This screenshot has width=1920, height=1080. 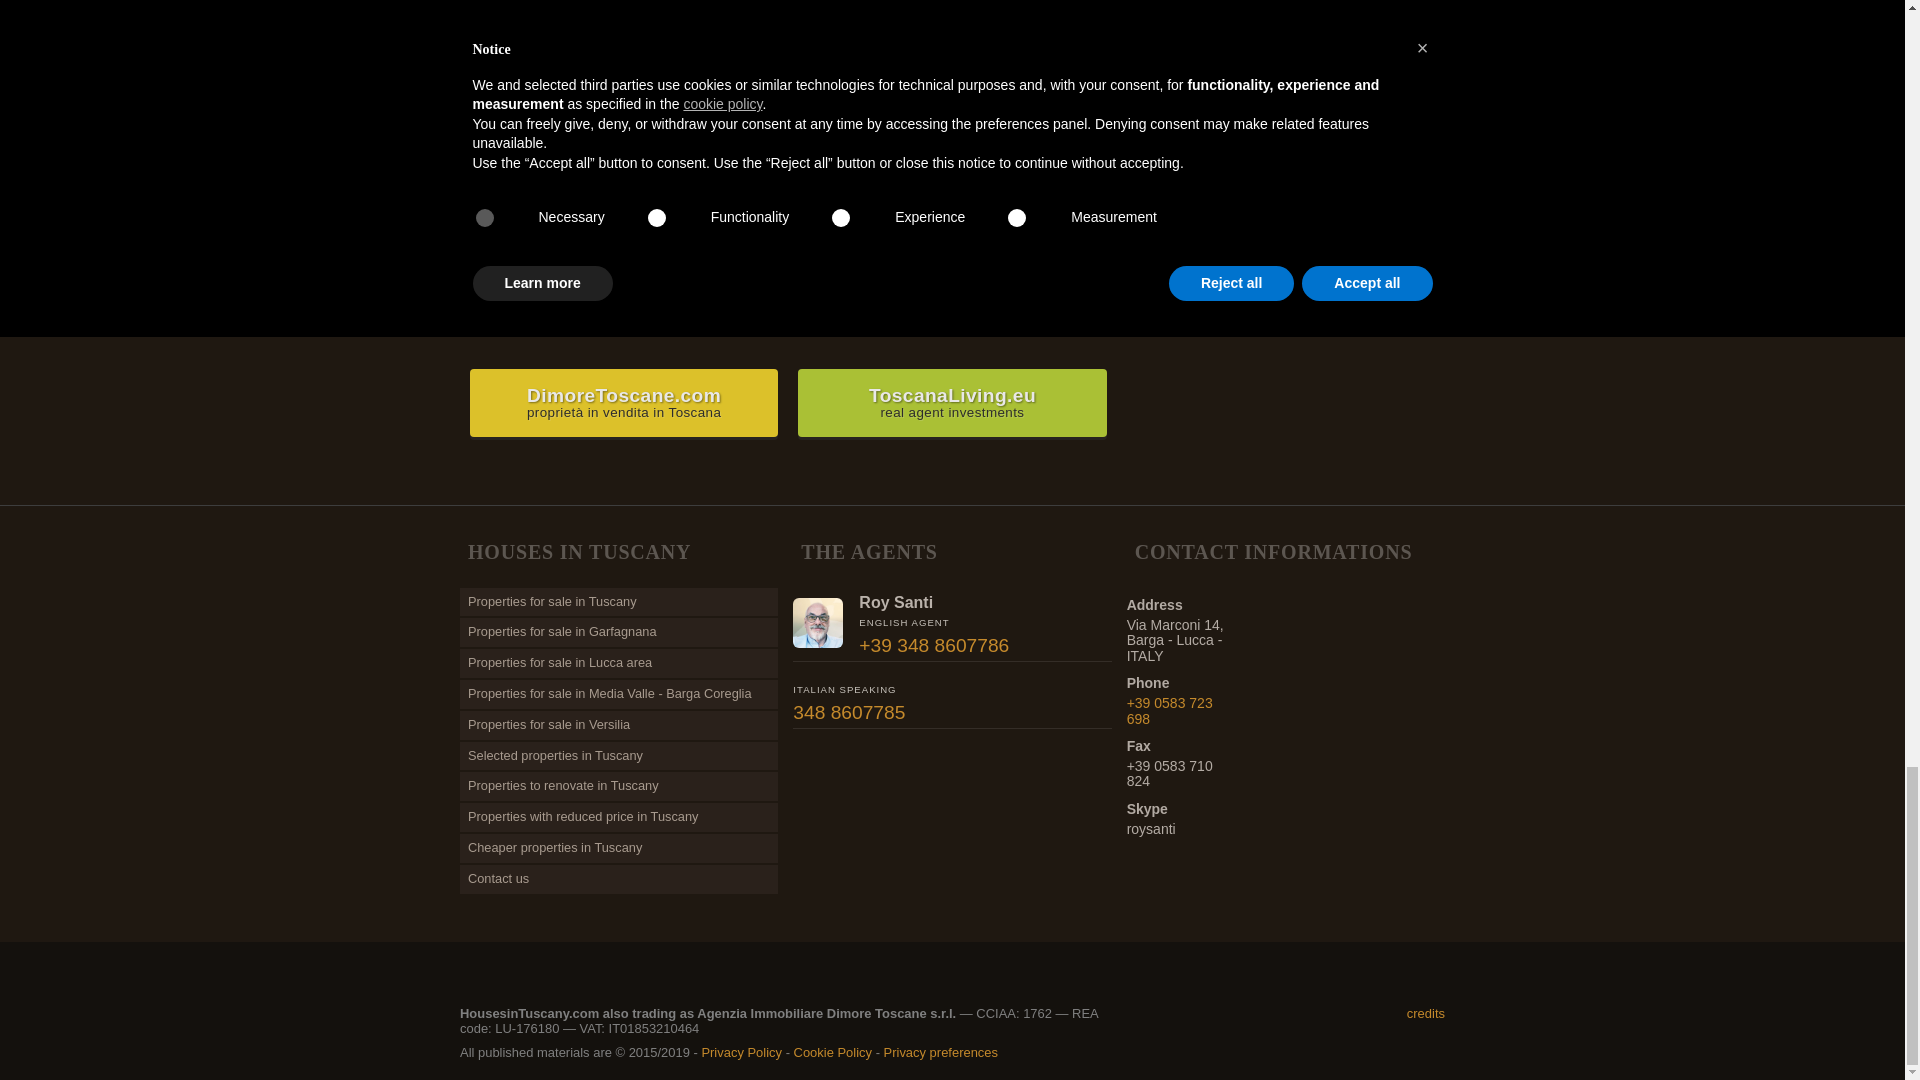 I want to click on Selected properties in Tuscany, so click(x=618, y=756).